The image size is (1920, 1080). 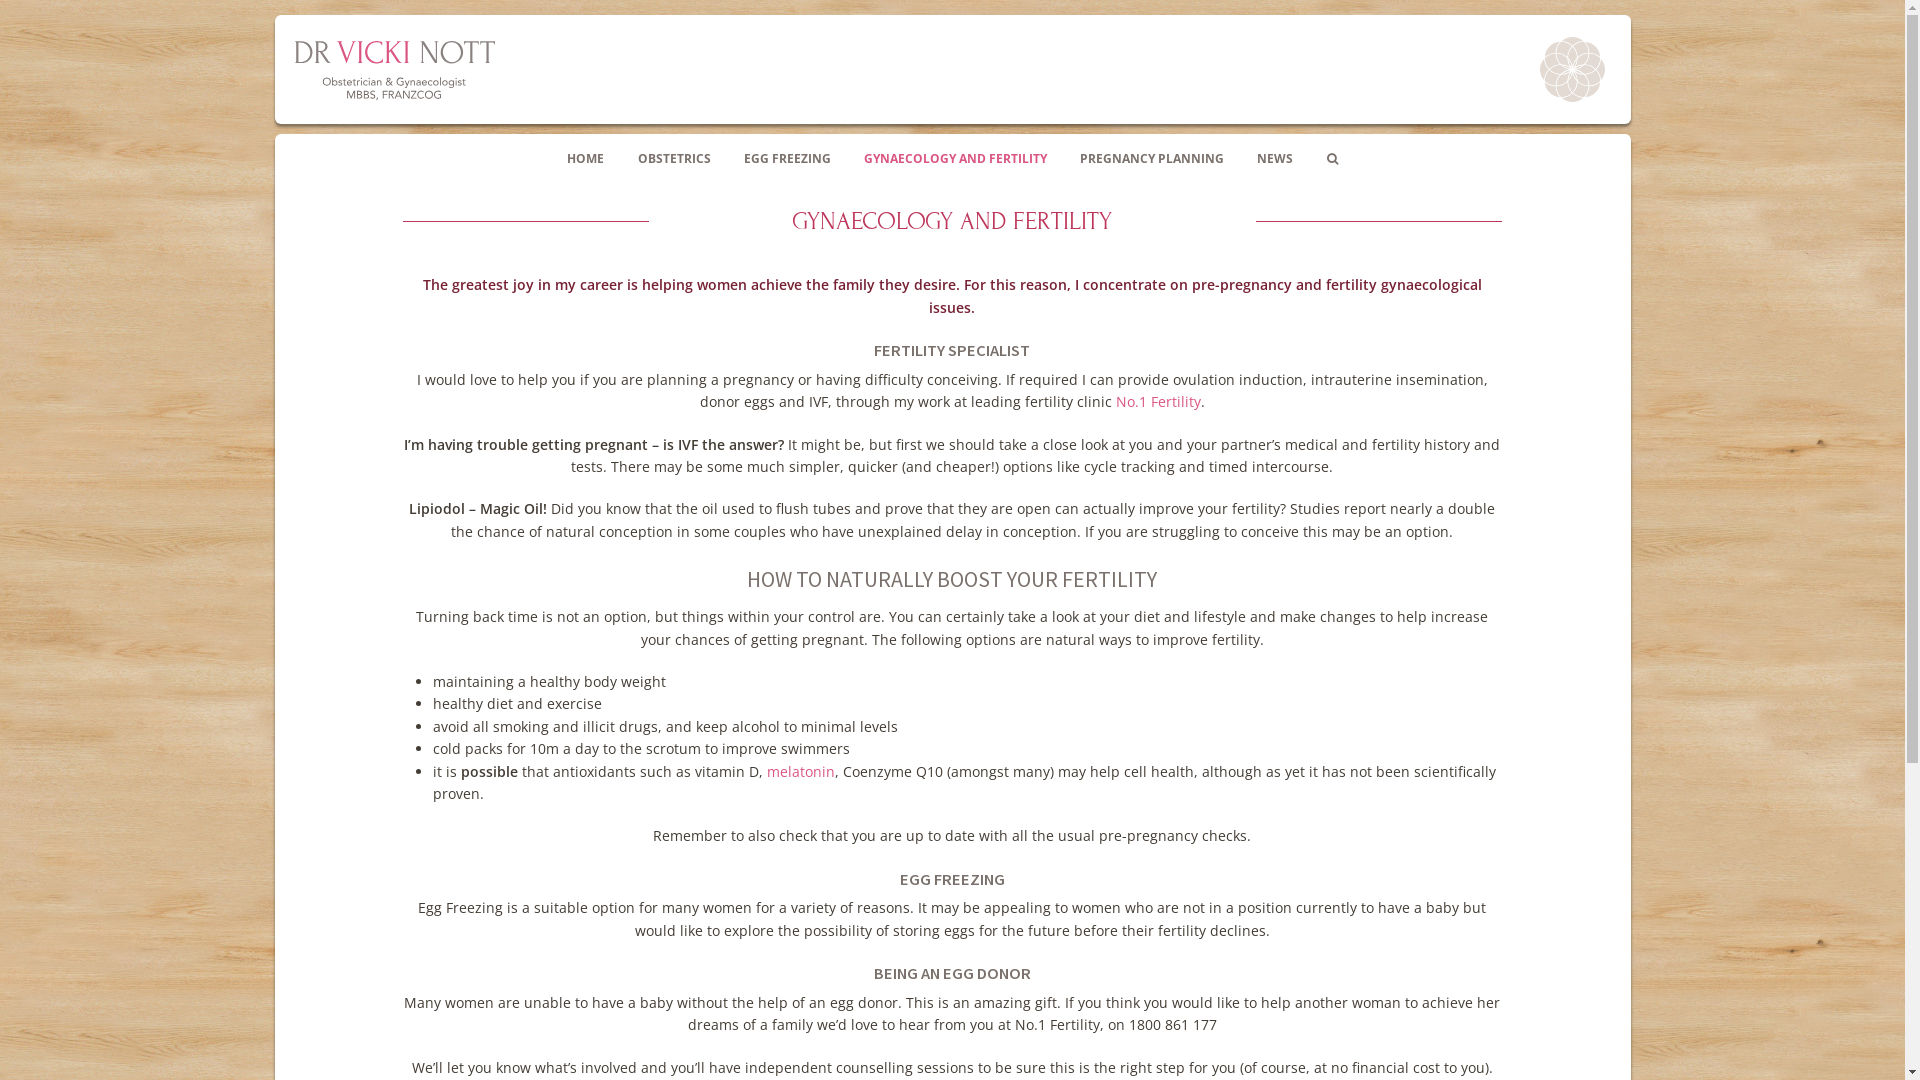 What do you see at coordinates (586, 159) in the screenshot?
I see `HOME` at bounding box center [586, 159].